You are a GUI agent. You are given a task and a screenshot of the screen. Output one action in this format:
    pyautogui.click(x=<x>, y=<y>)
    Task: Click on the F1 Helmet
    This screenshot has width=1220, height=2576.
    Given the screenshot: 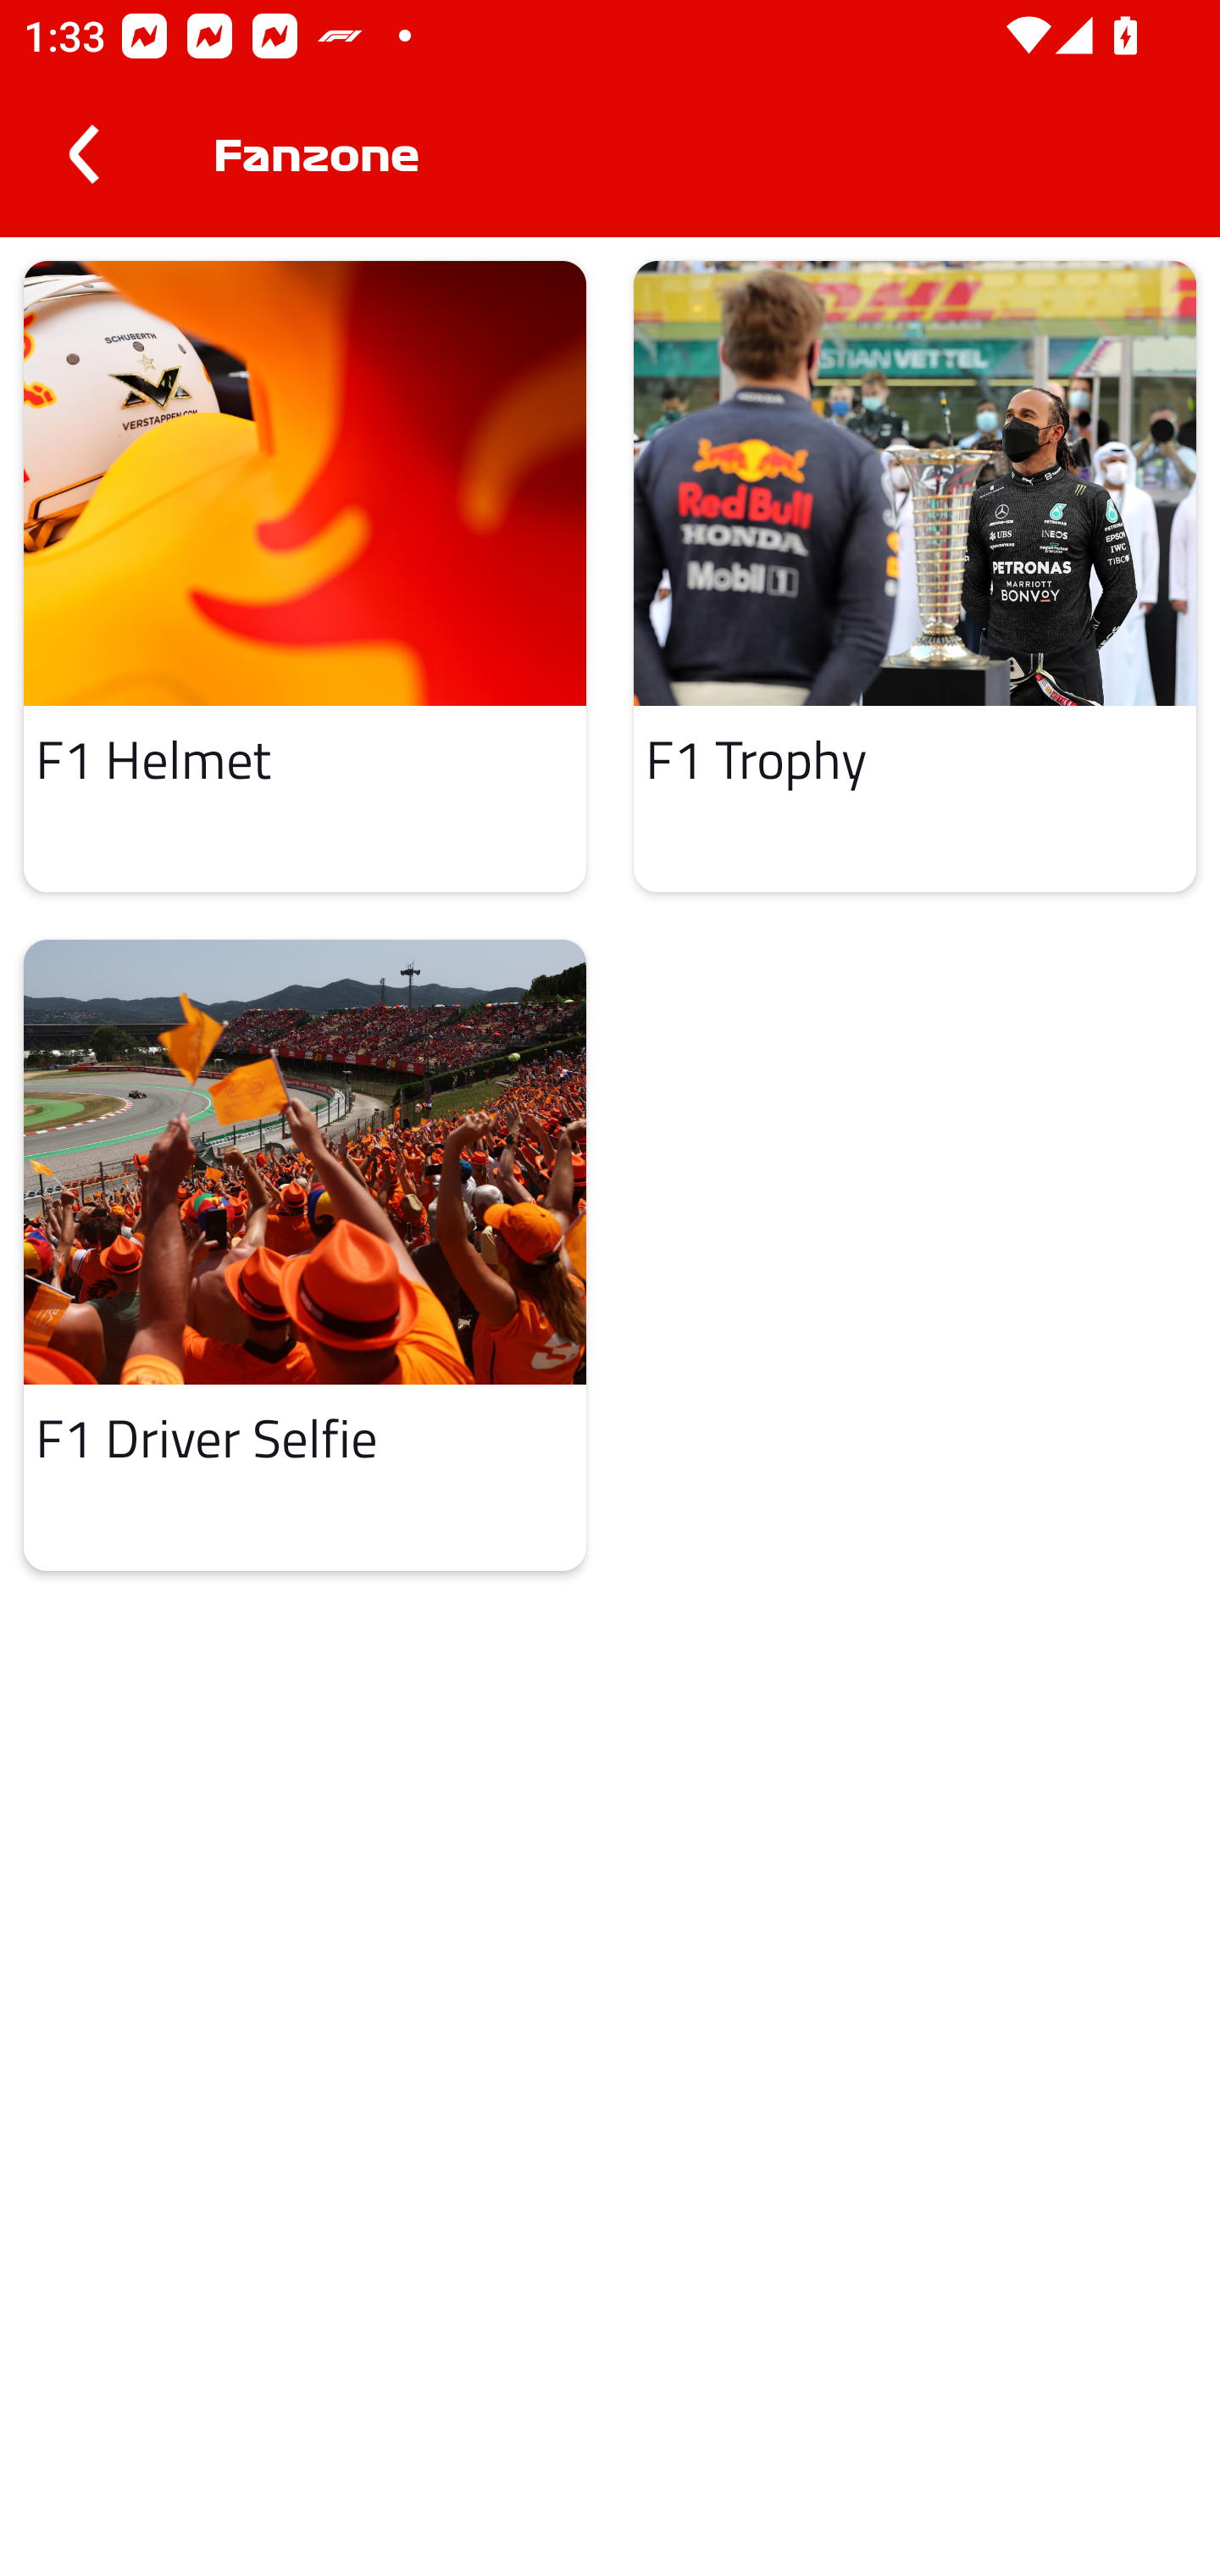 What is the action you would take?
    pyautogui.click(x=305, y=575)
    